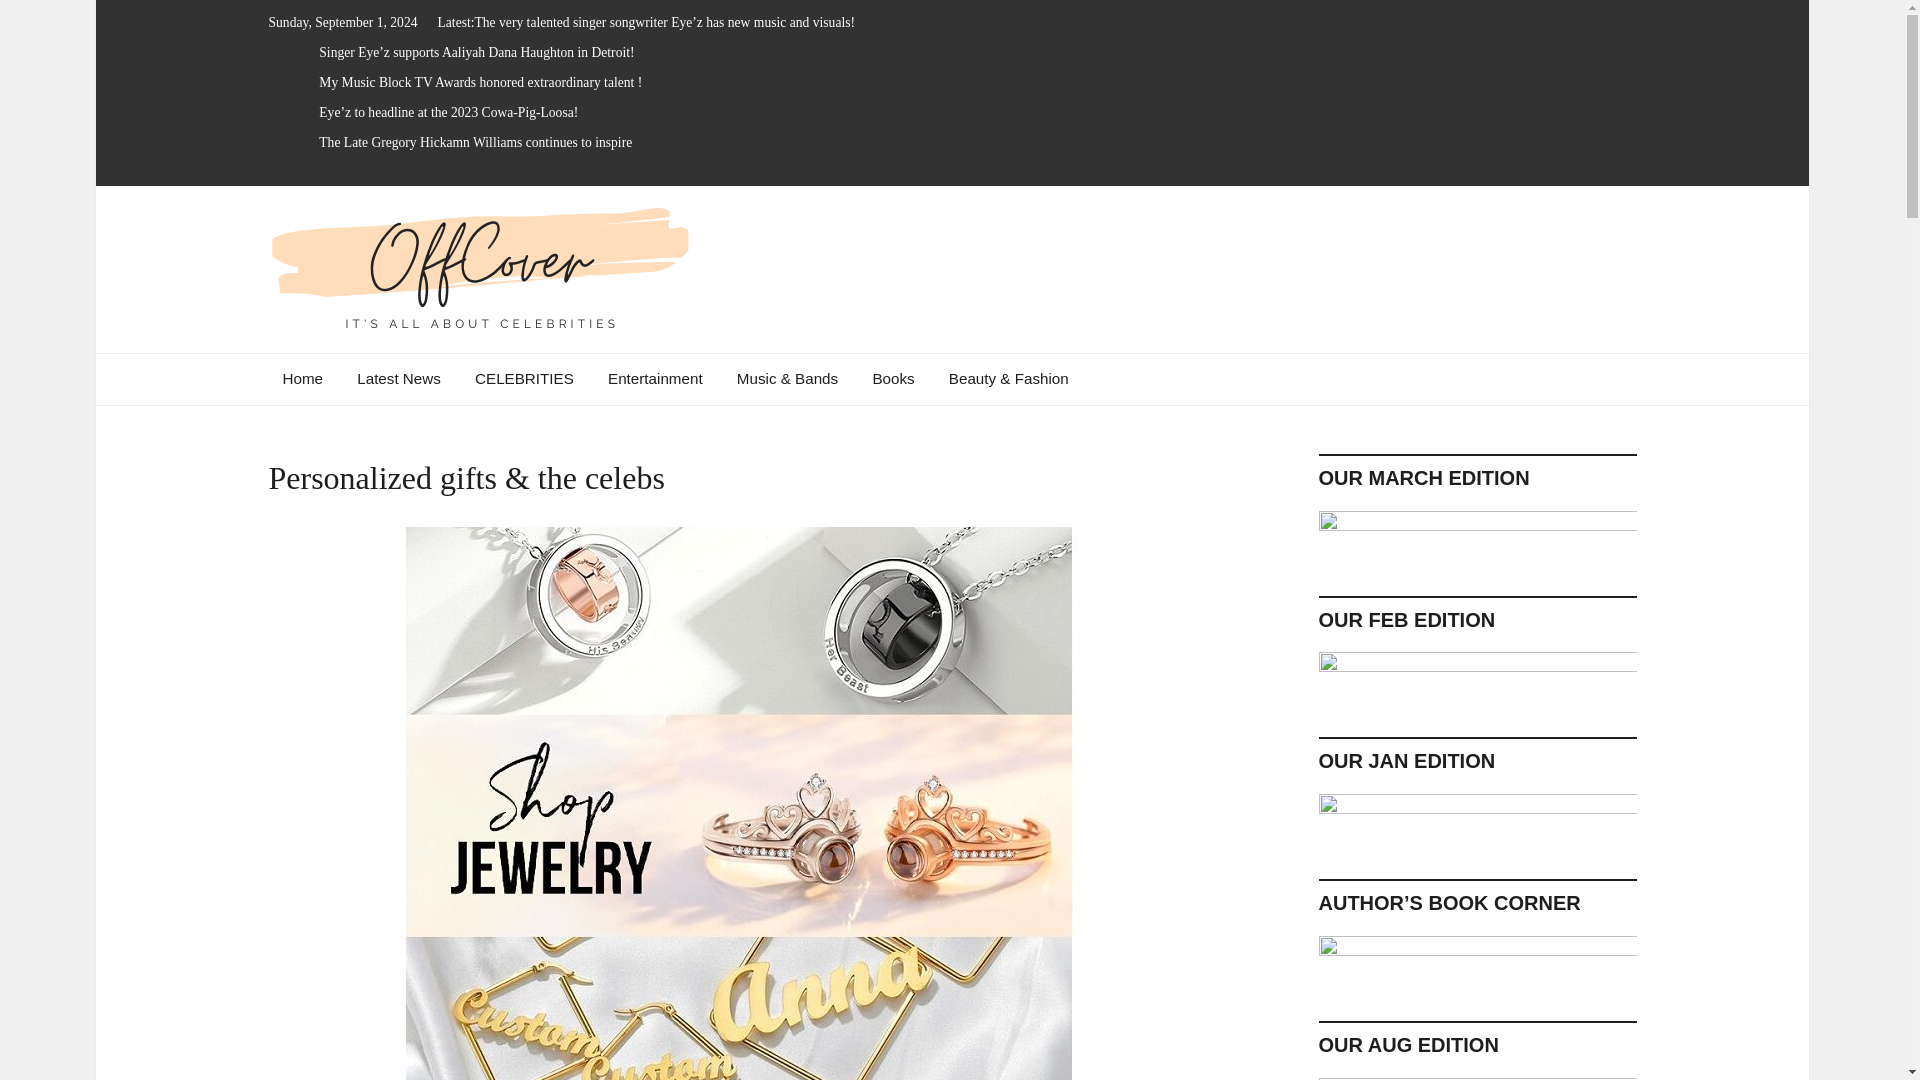 The height and width of the screenshot is (1080, 1920). What do you see at coordinates (892, 378) in the screenshot?
I see `Books` at bounding box center [892, 378].